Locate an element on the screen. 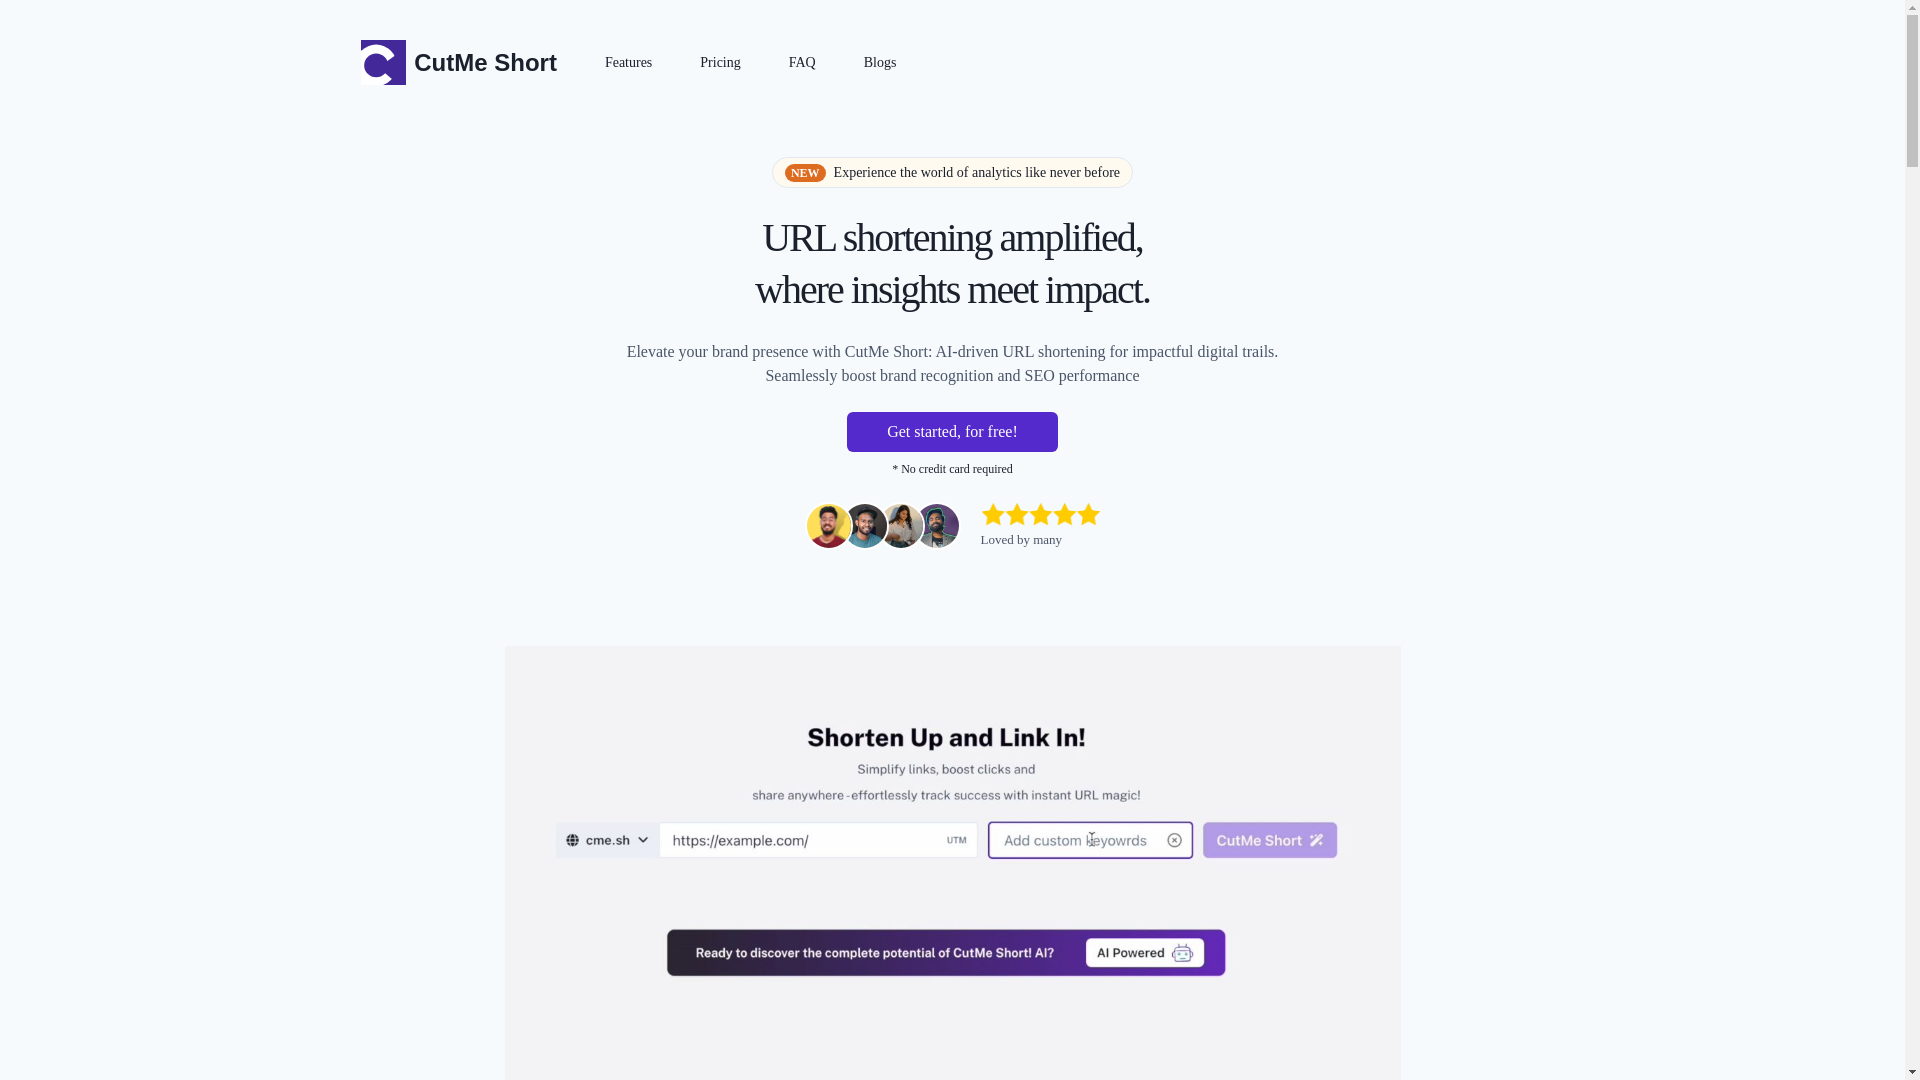 The width and height of the screenshot is (1920, 1080). Features is located at coordinates (628, 62).